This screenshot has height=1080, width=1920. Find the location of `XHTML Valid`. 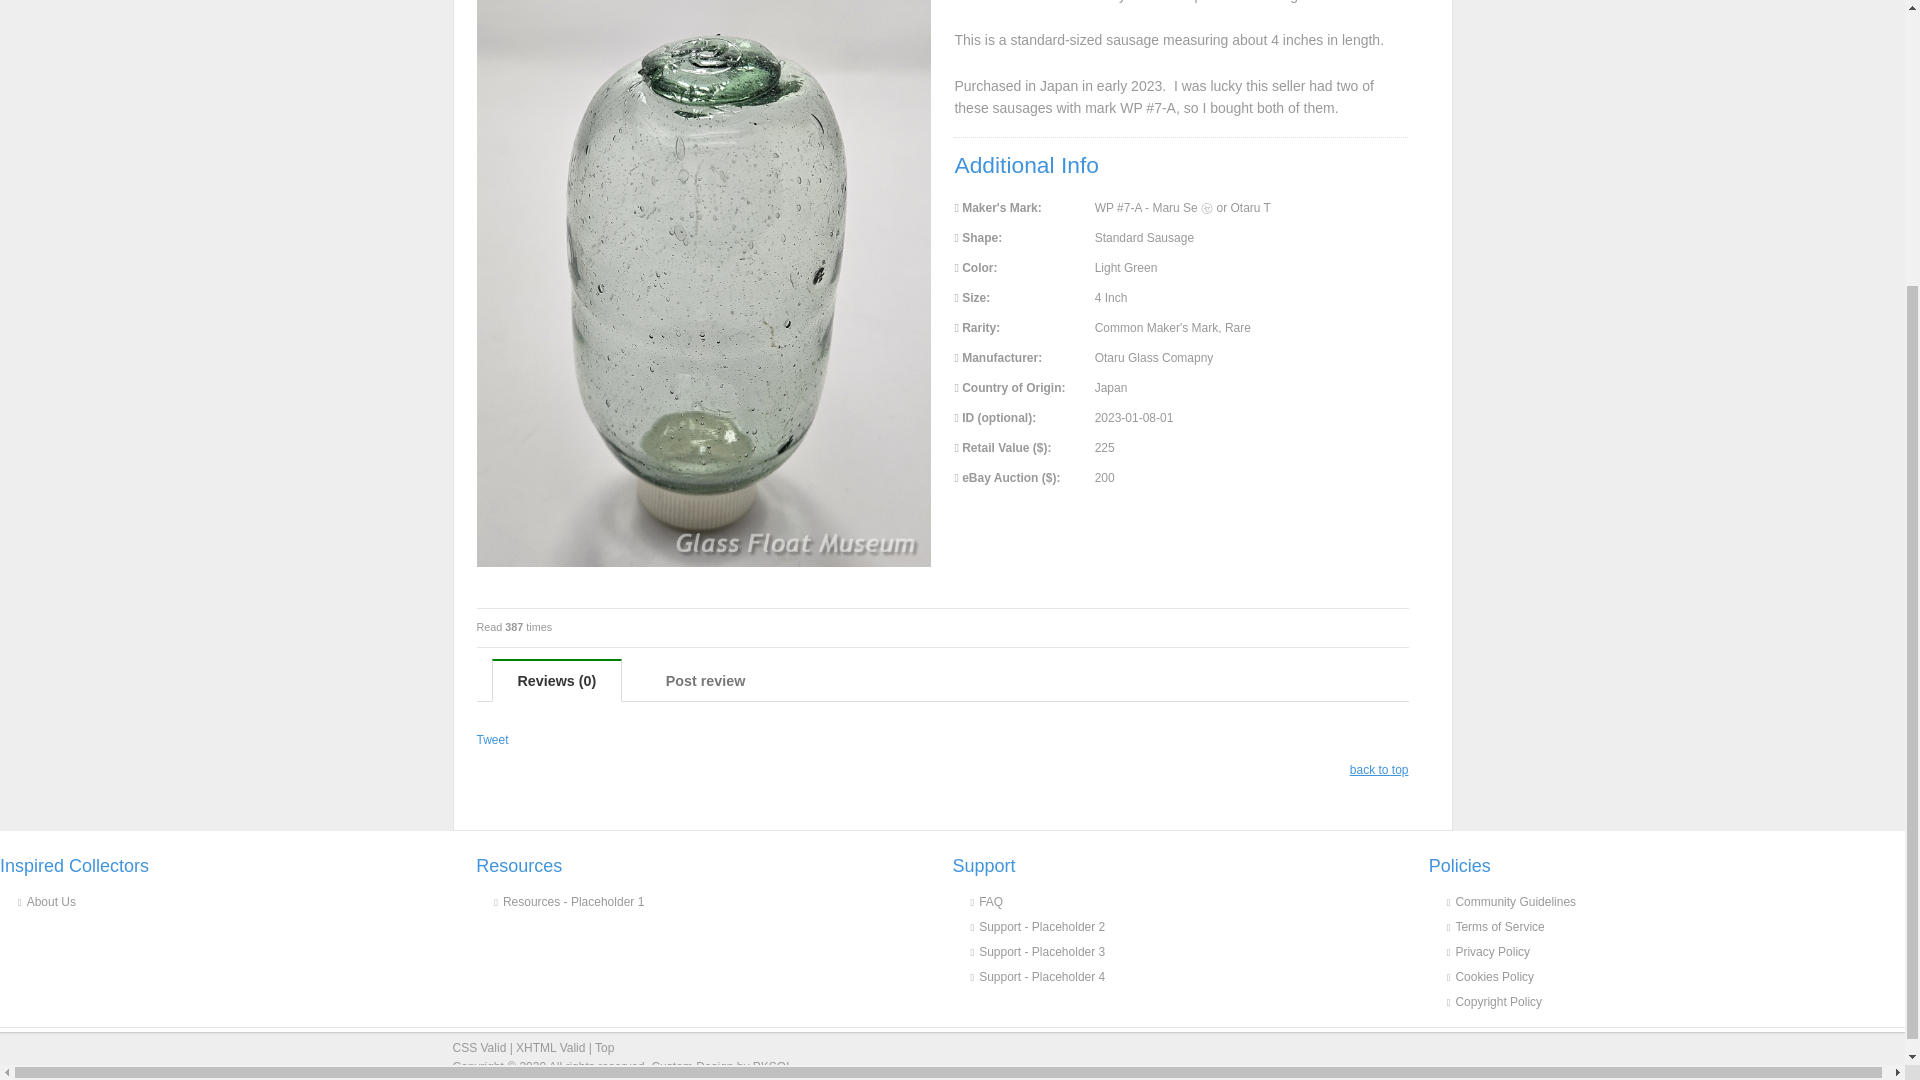

XHTML Valid is located at coordinates (550, 1048).